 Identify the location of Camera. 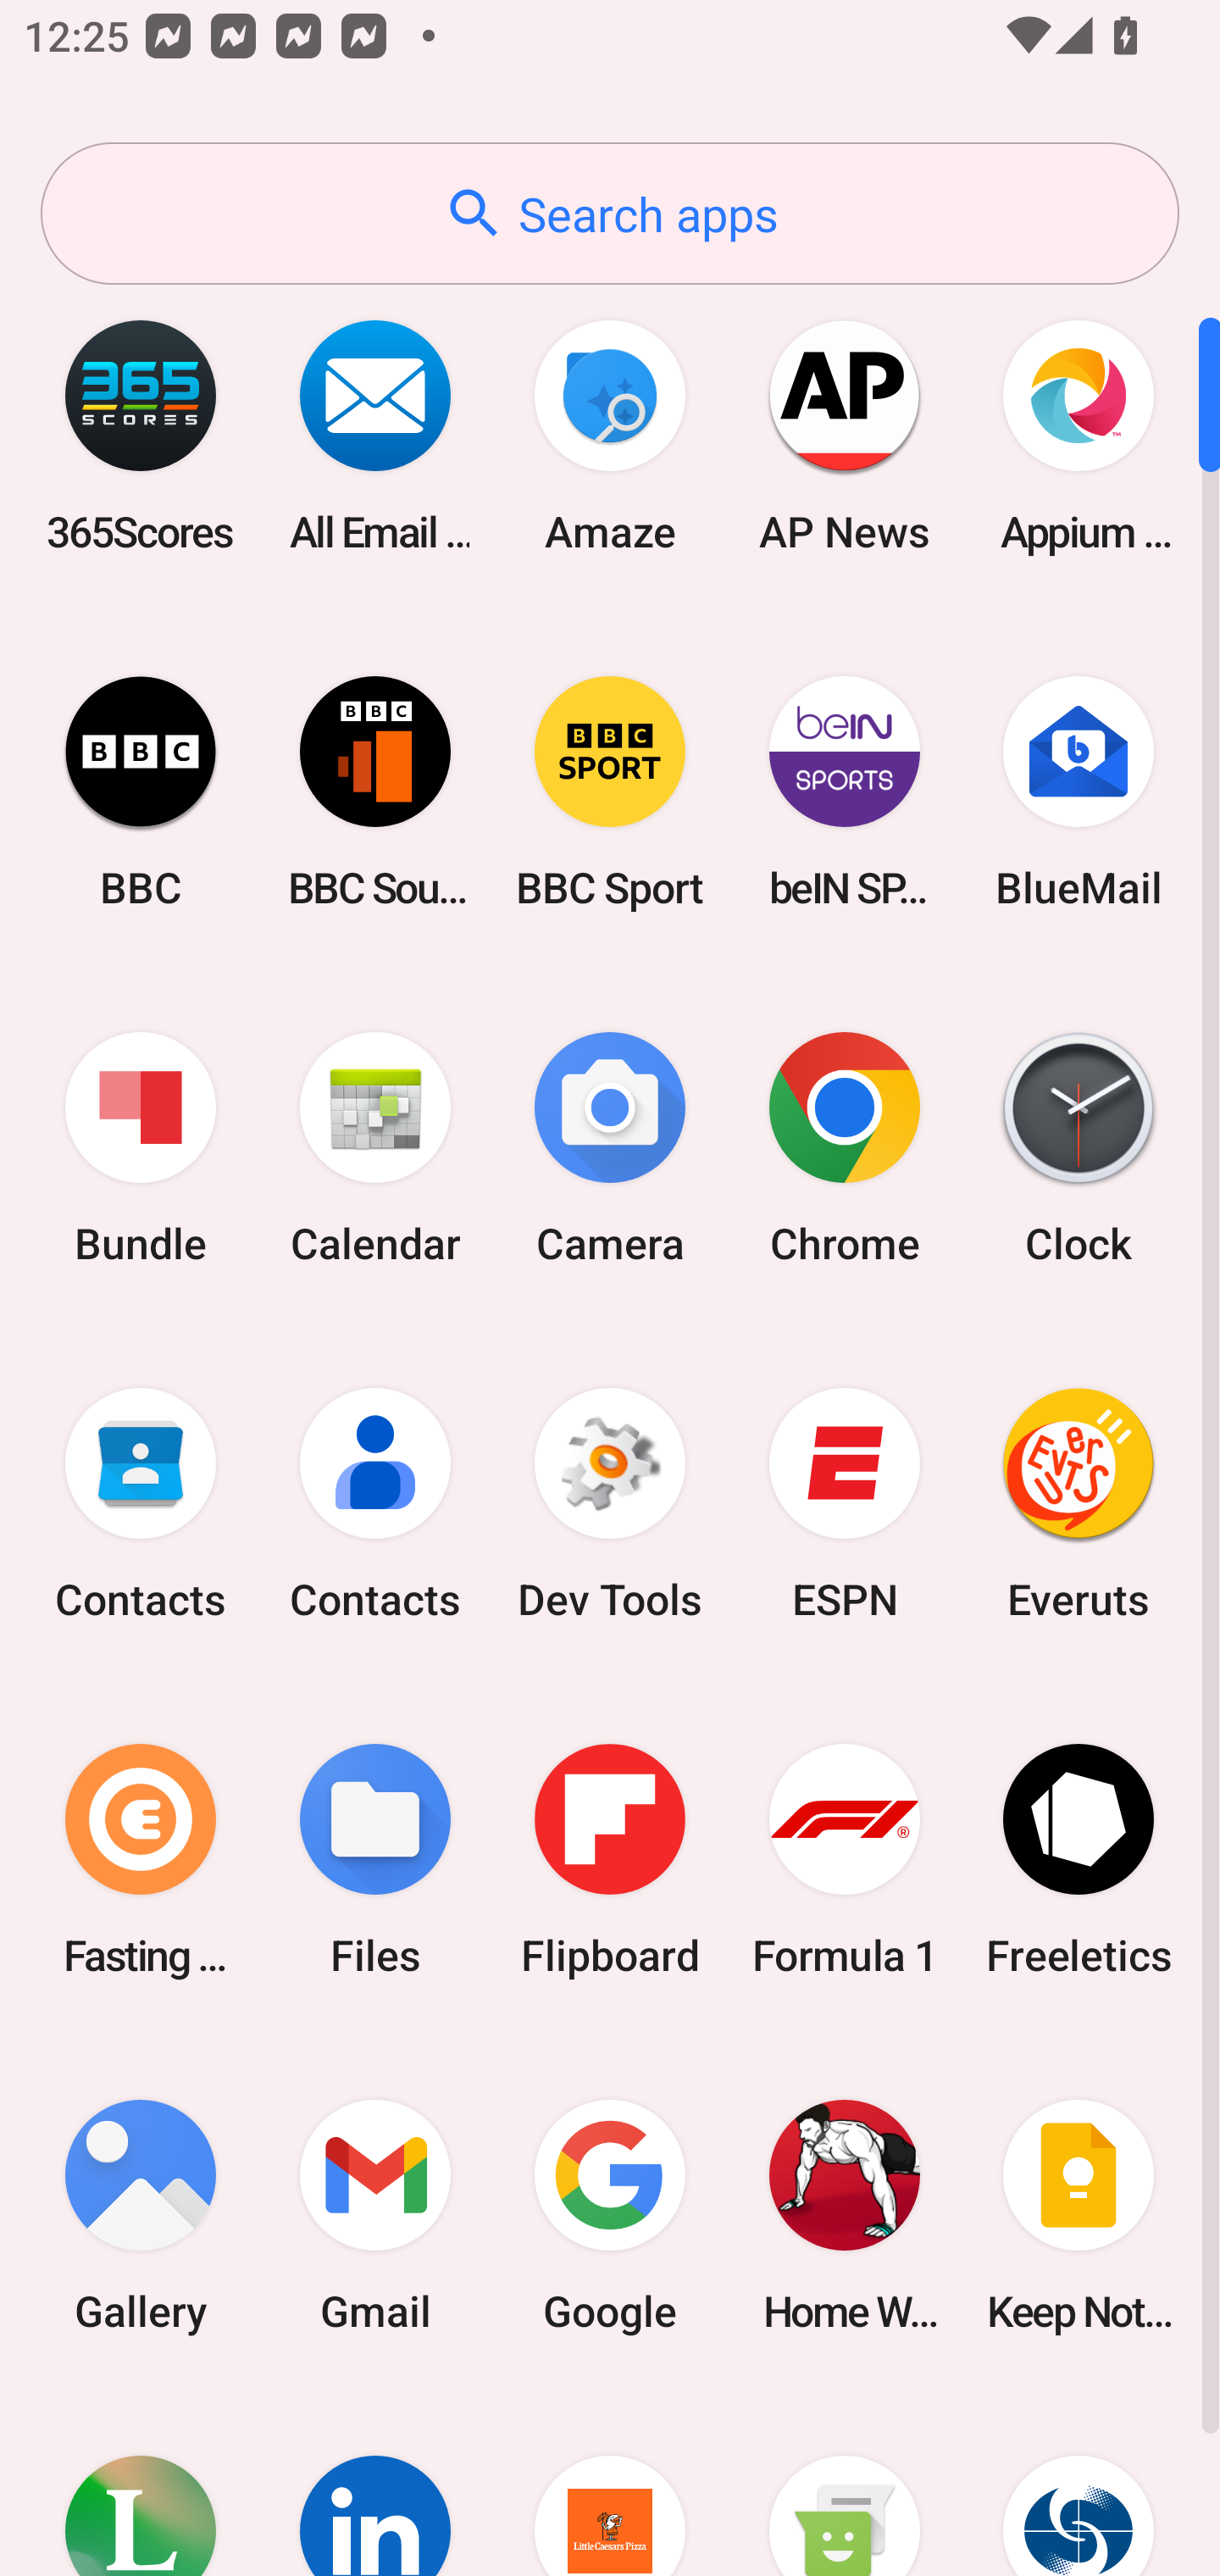
(610, 1149).